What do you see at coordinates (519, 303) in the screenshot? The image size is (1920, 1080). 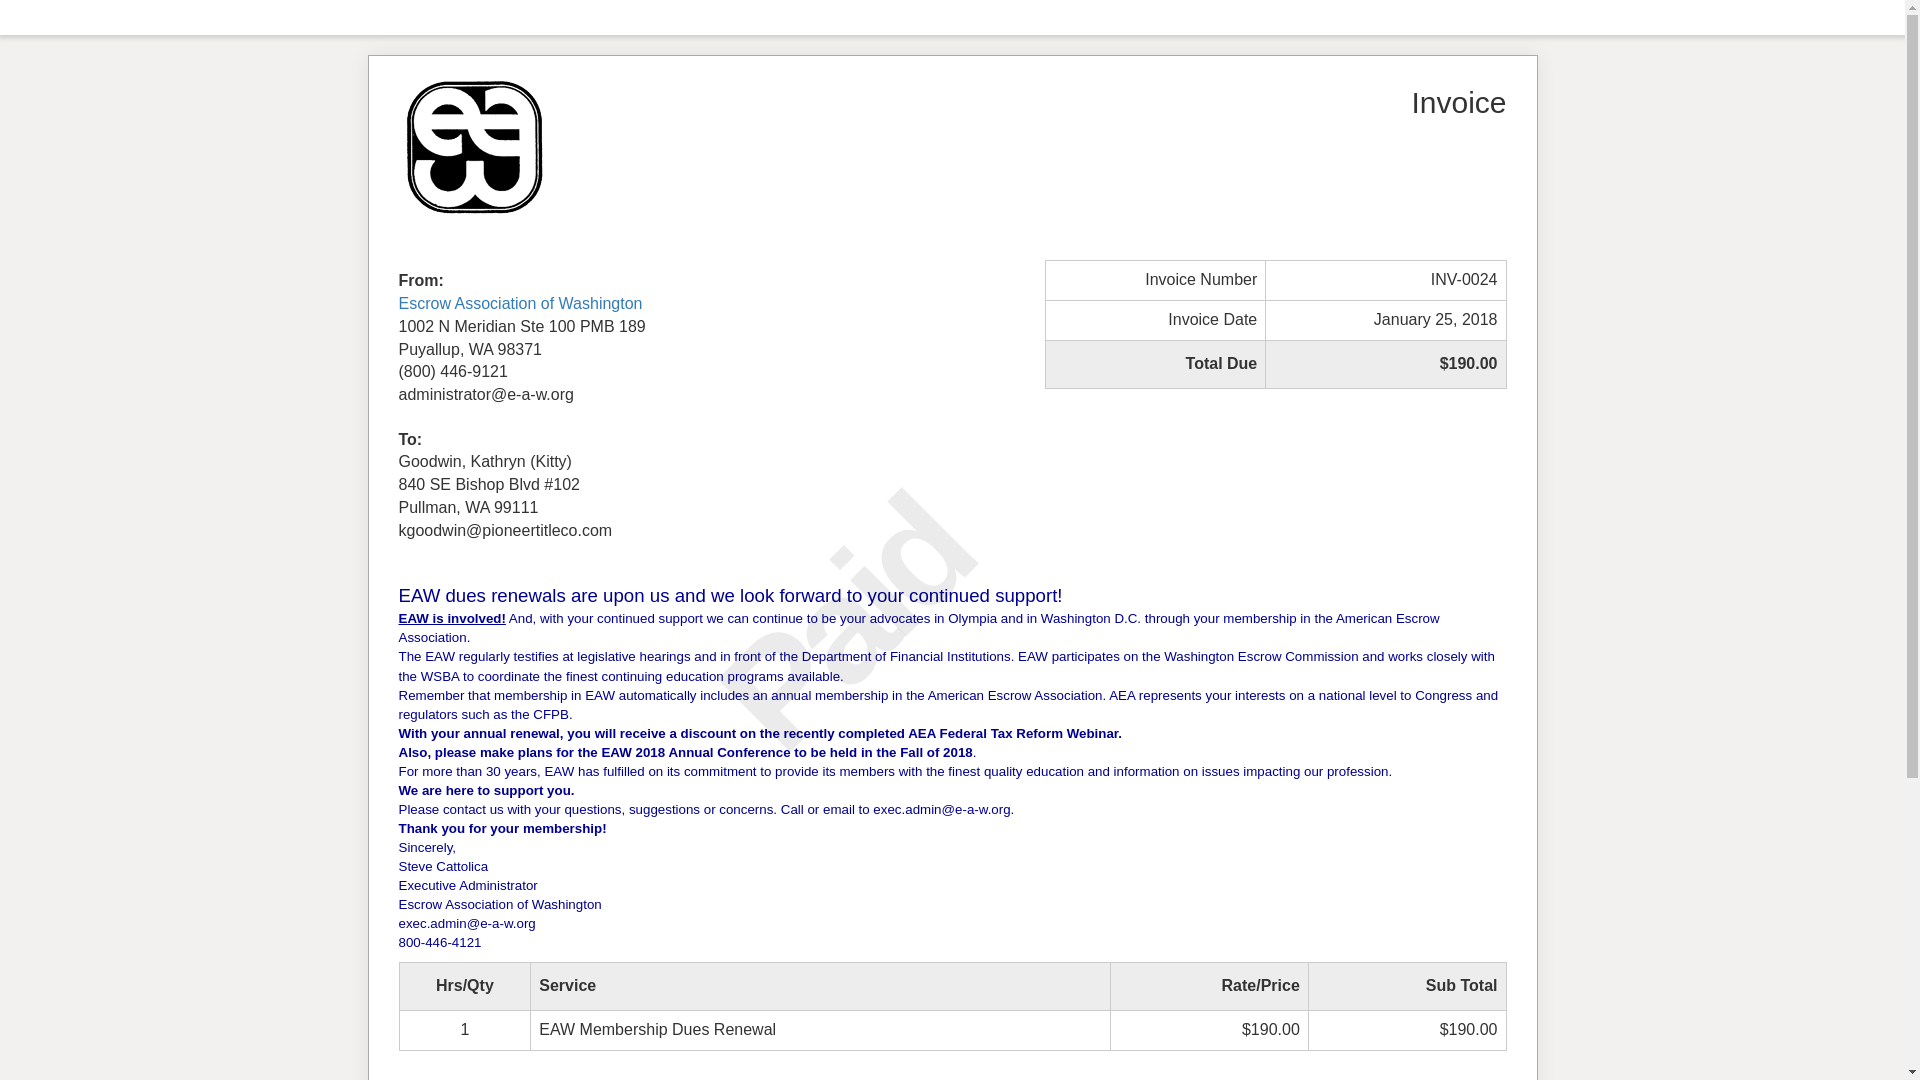 I see `Escrow Association of Washington` at bounding box center [519, 303].